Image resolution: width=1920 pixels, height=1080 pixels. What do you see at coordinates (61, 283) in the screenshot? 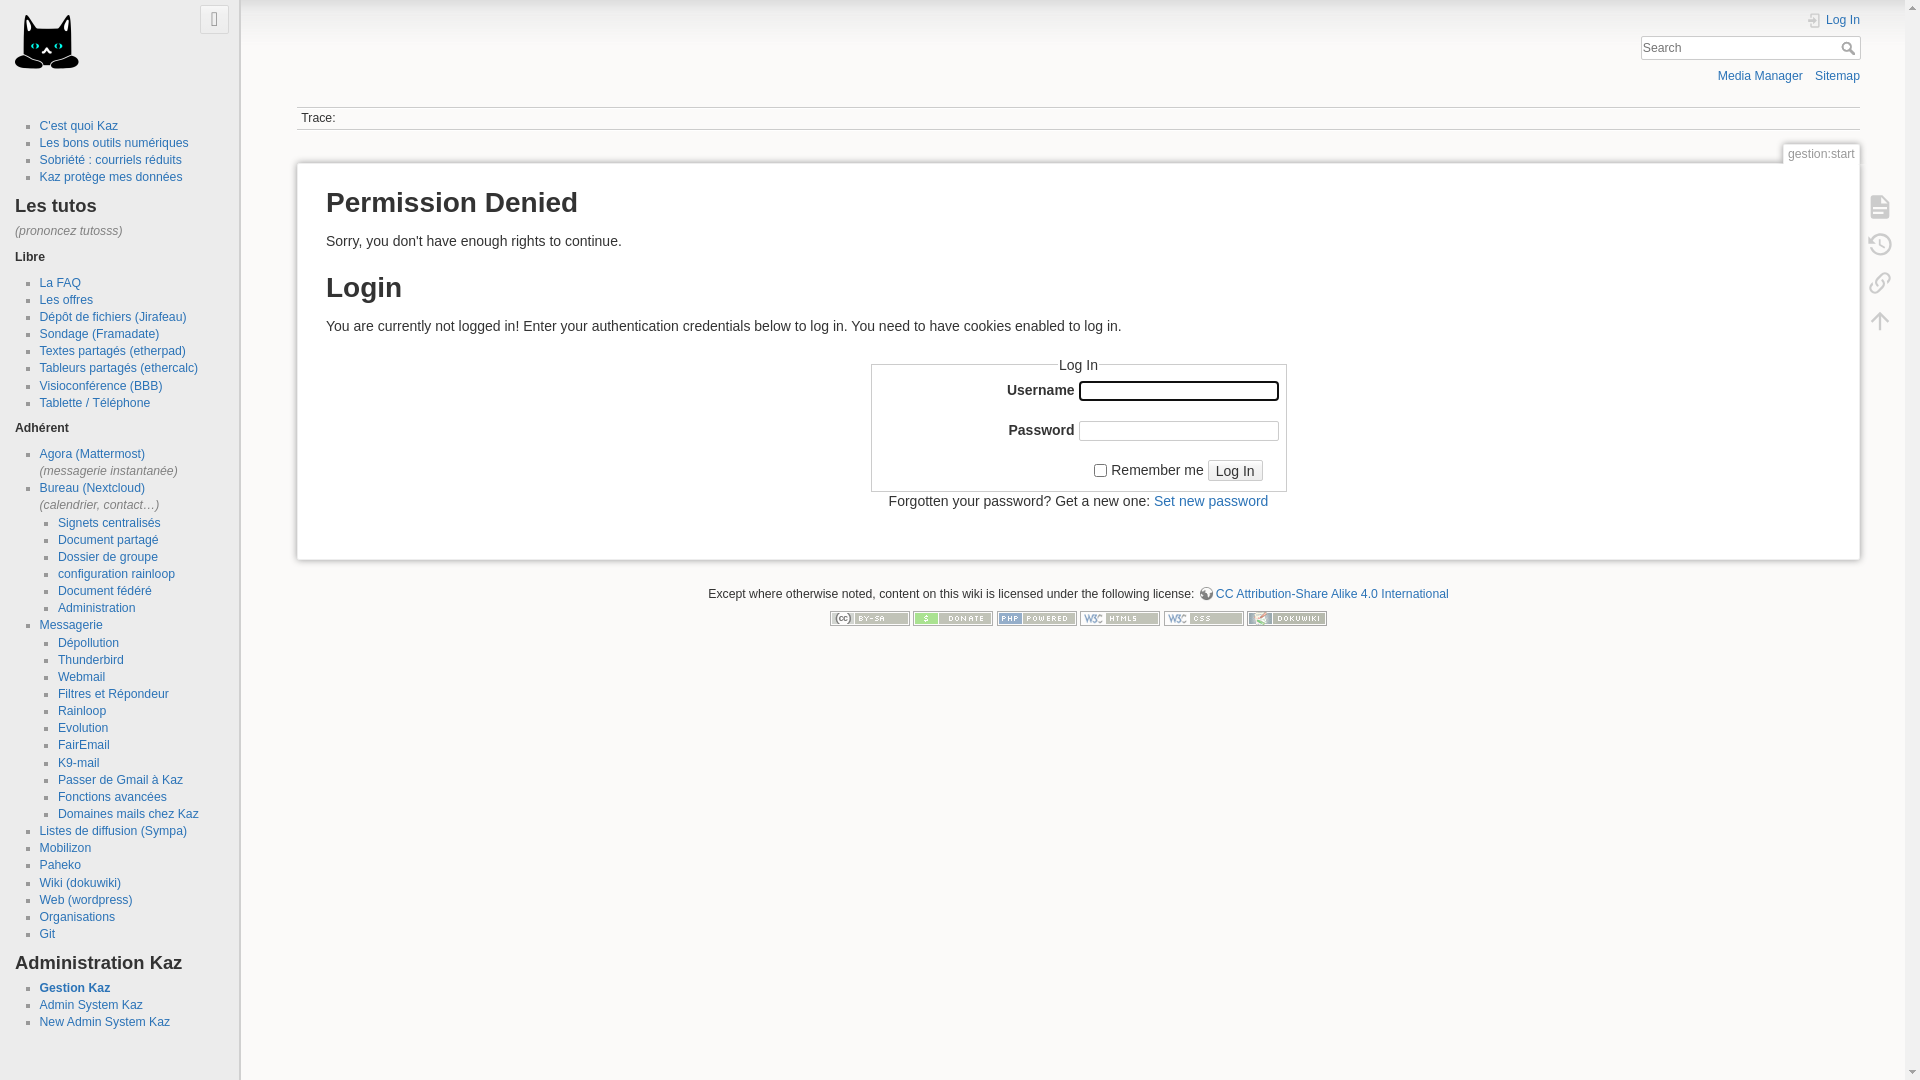
I see `La FAQ` at bounding box center [61, 283].